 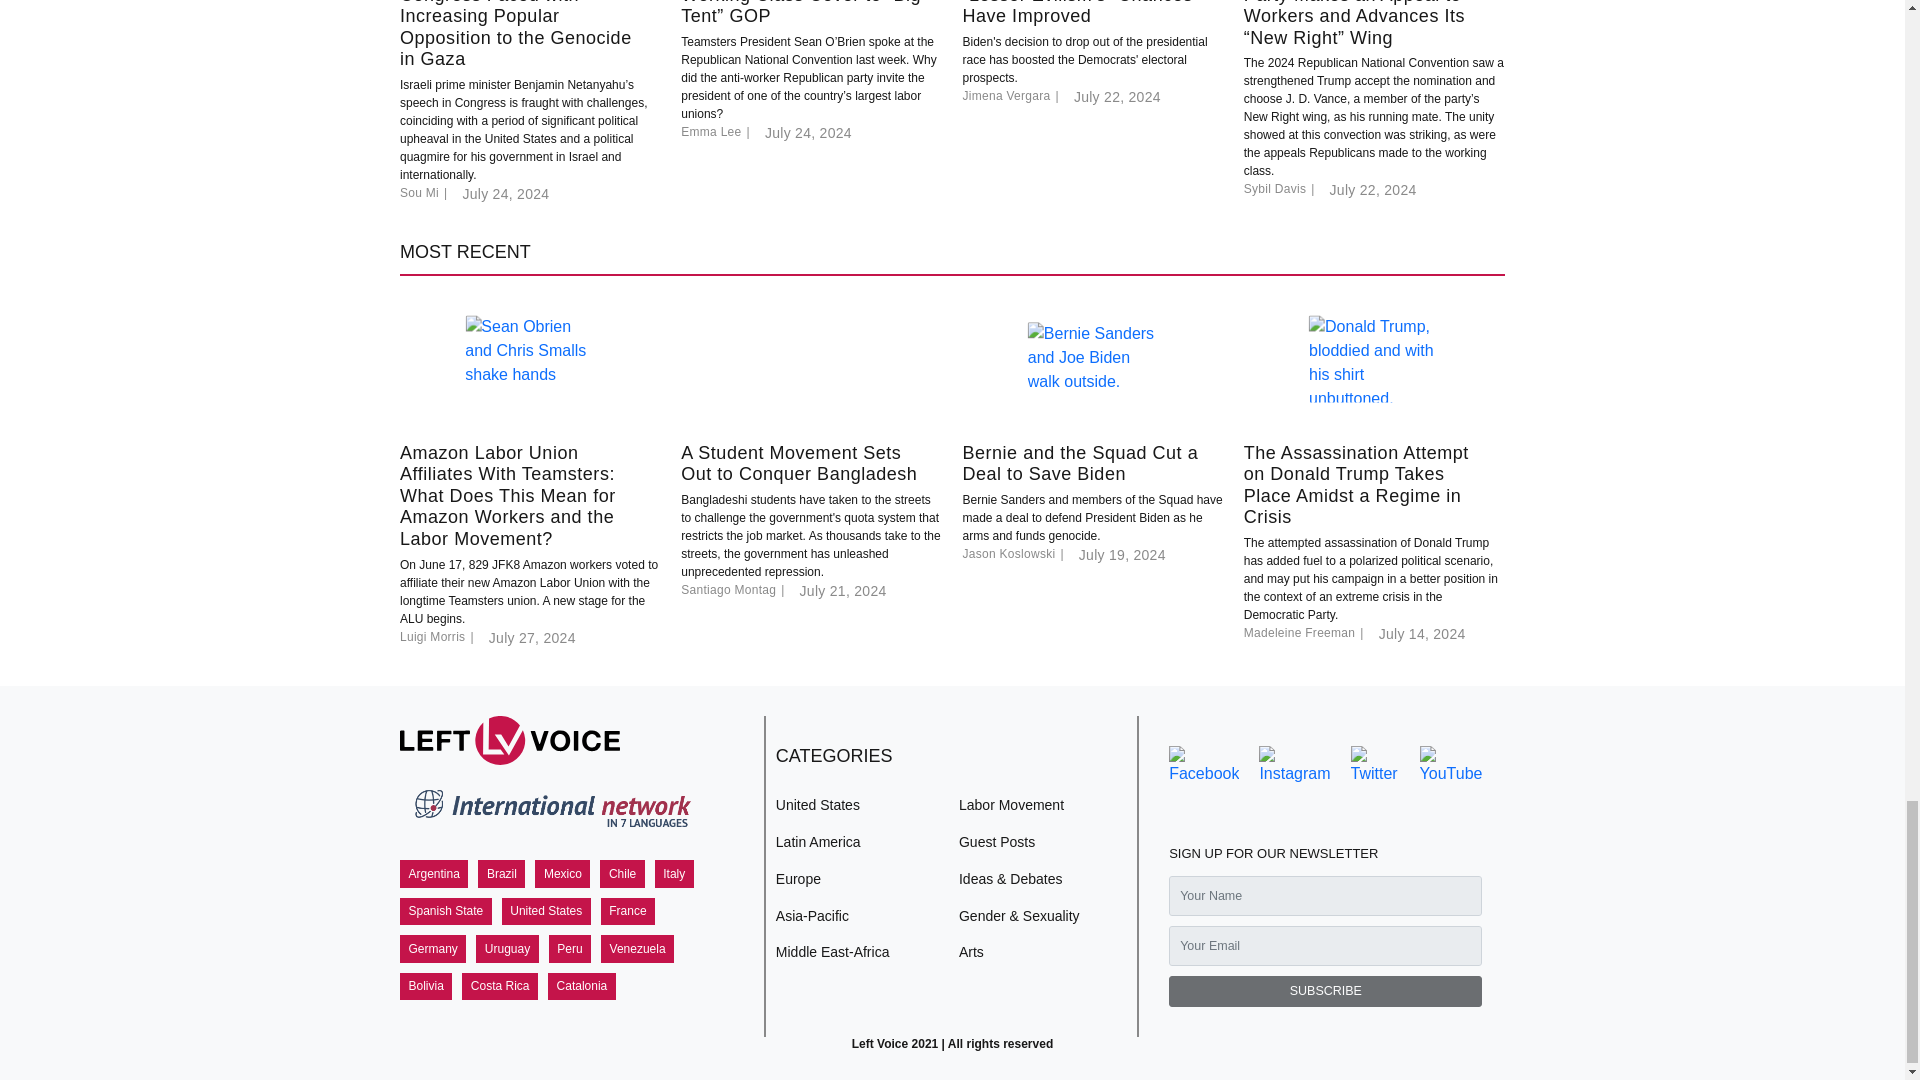 What do you see at coordinates (510, 740) in the screenshot?
I see `Left Voice` at bounding box center [510, 740].